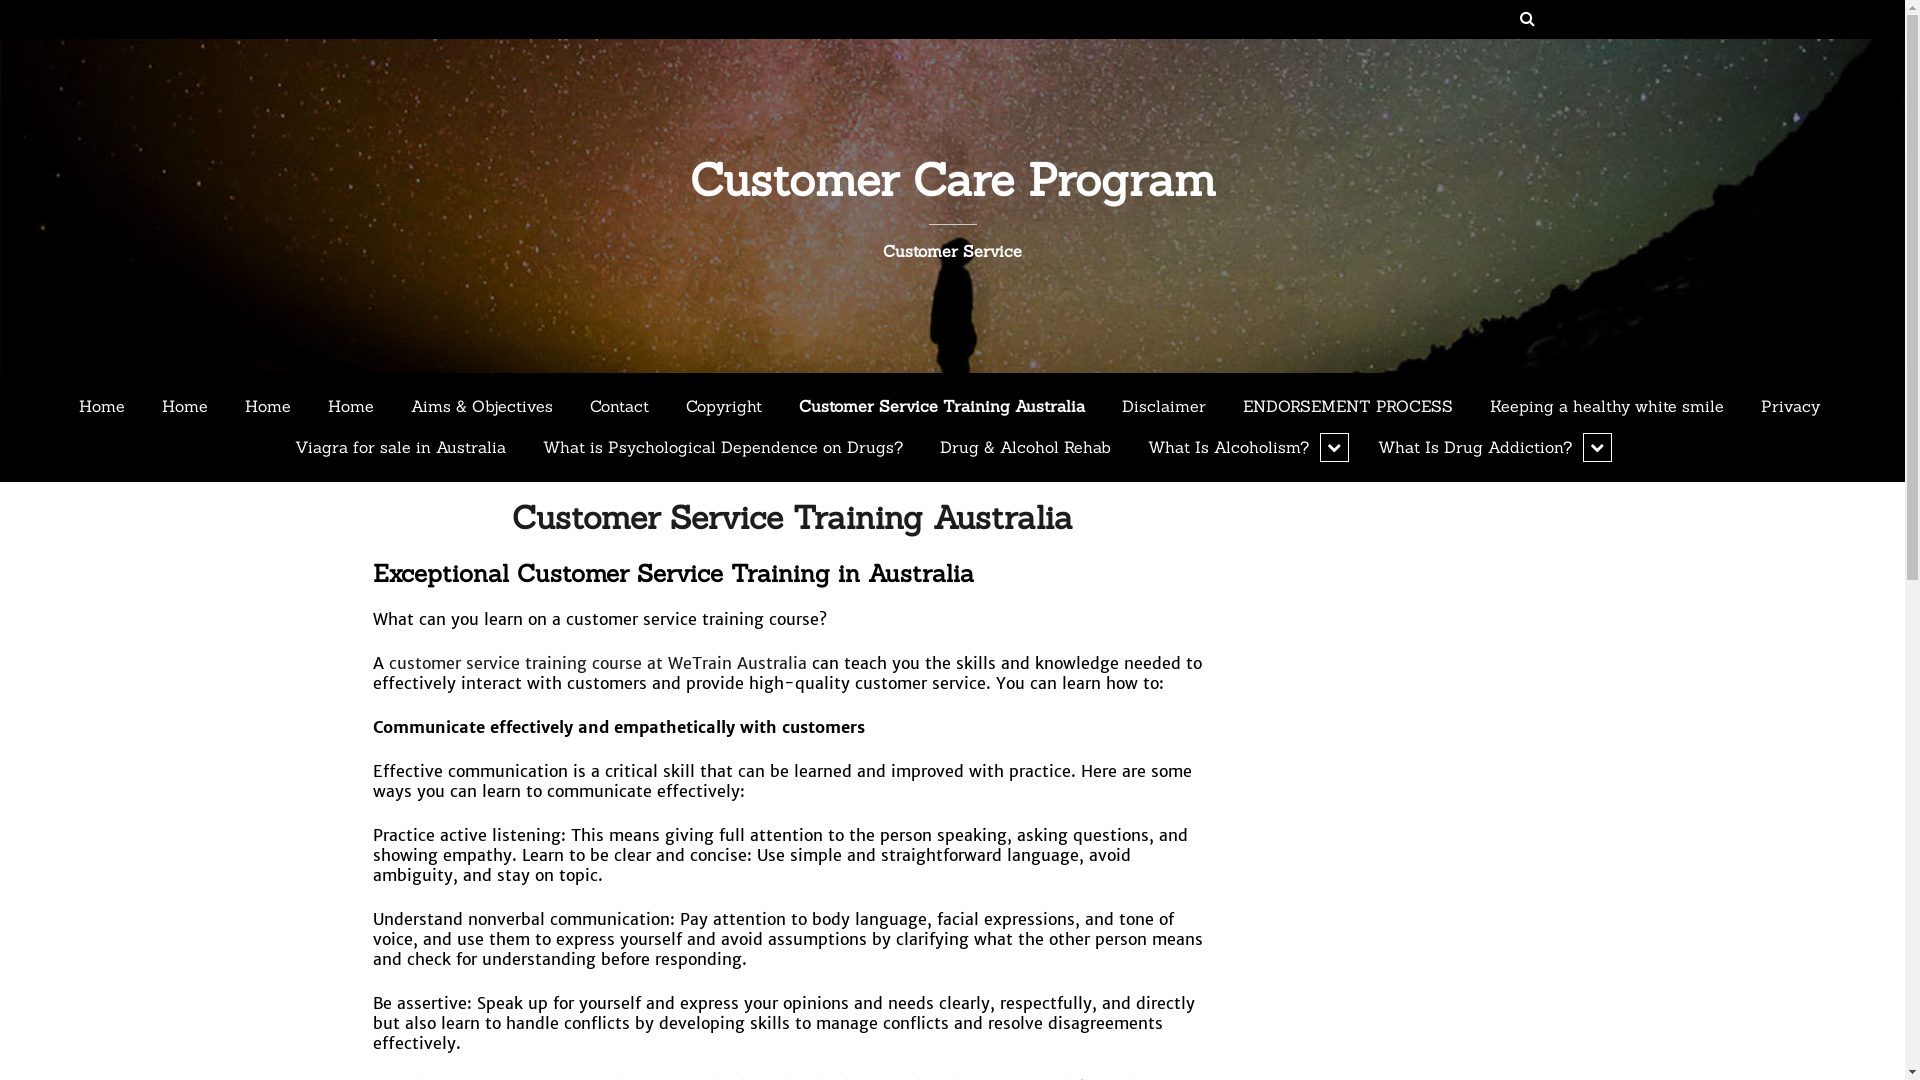  I want to click on What Is Alcoholism?, so click(1244, 448).